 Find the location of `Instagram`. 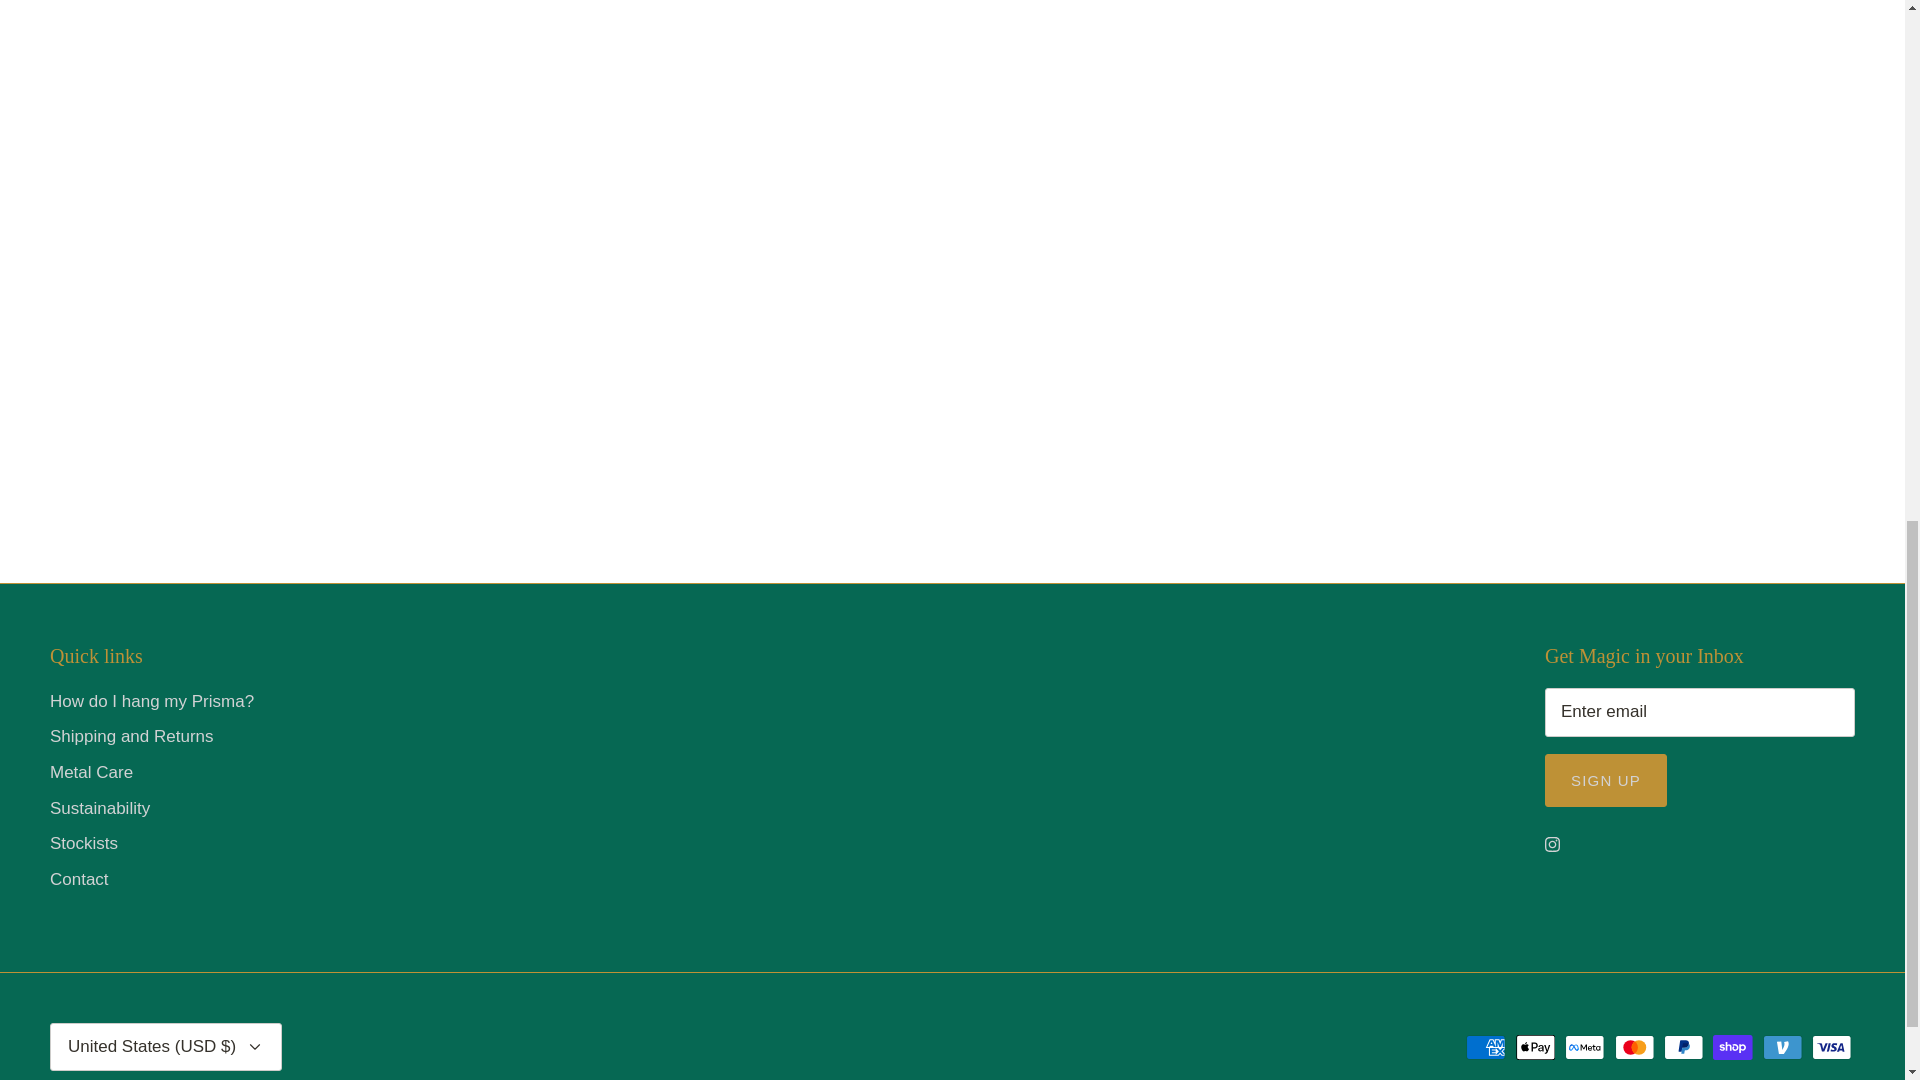

Instagram is located at coordinates (1552, 844).